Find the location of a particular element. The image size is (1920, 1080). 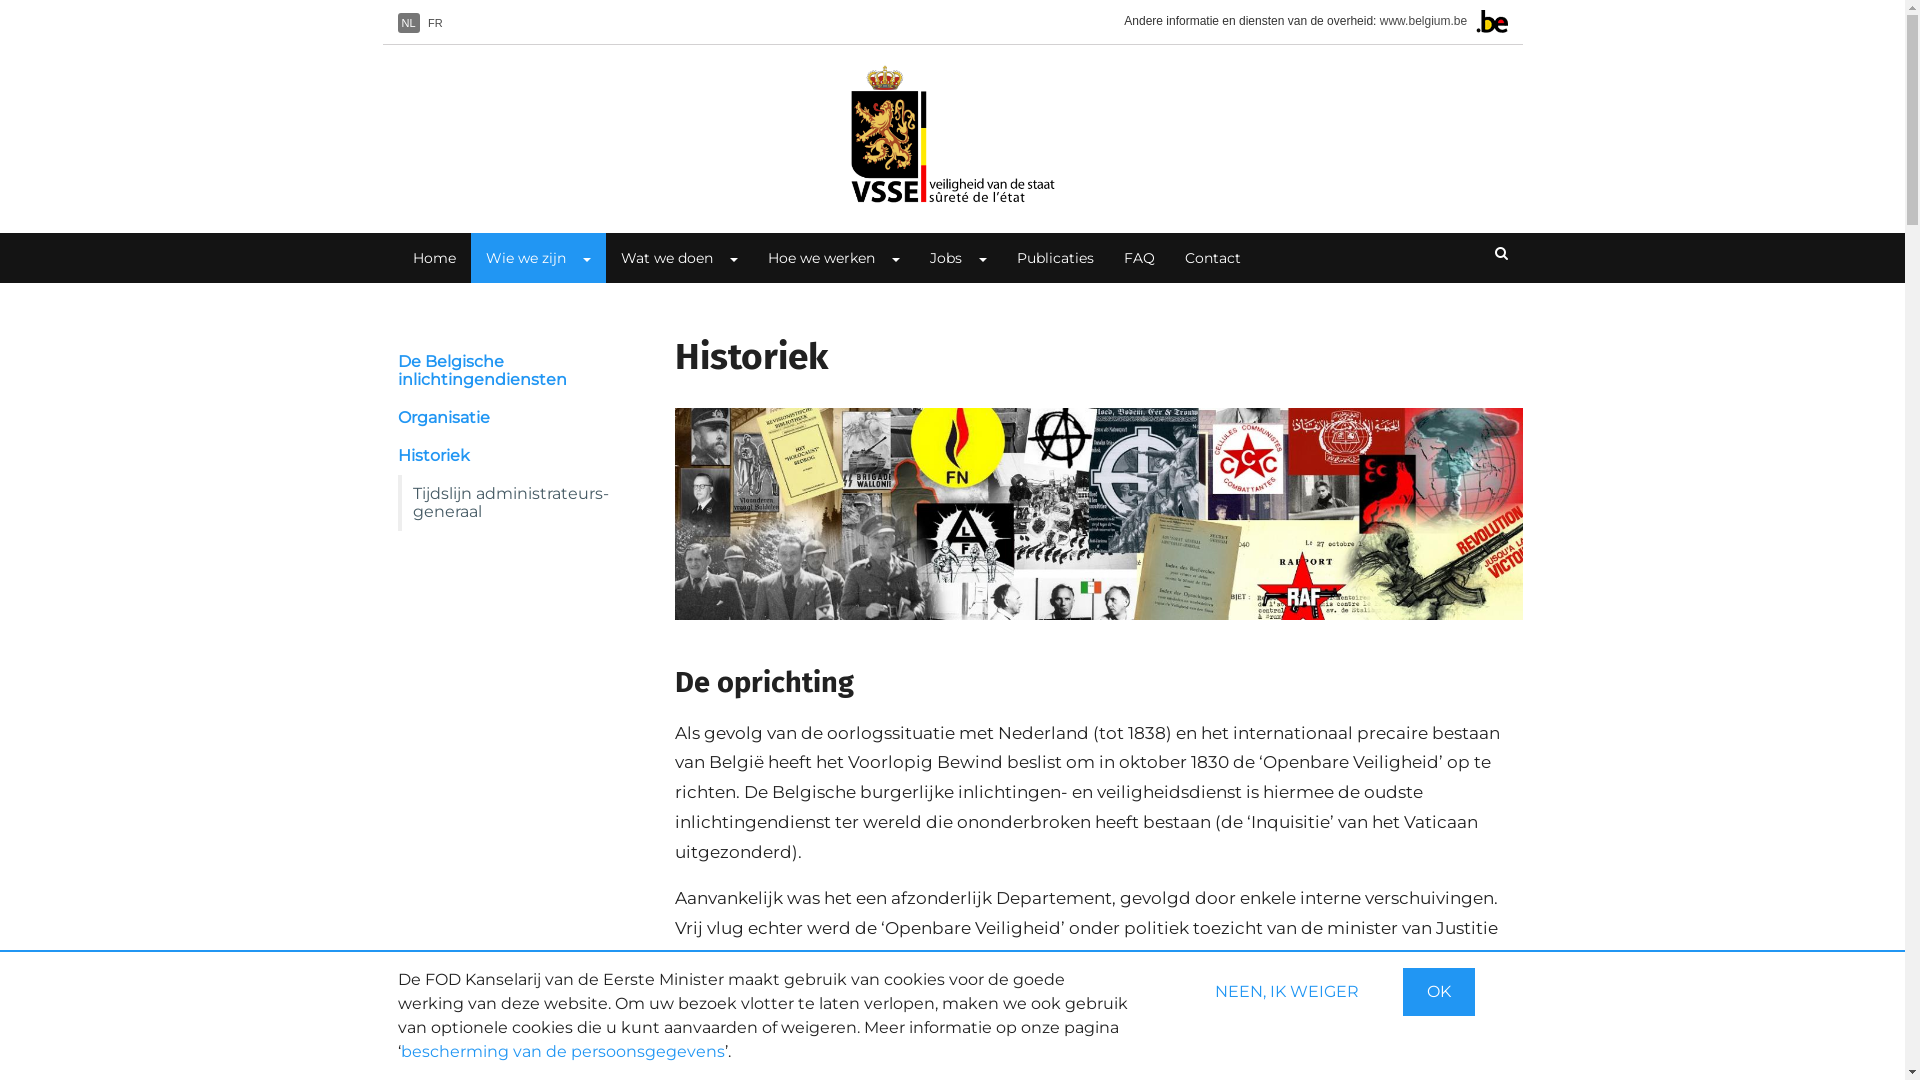

Open Jobs Submenu is located at coordinates (982, 258).